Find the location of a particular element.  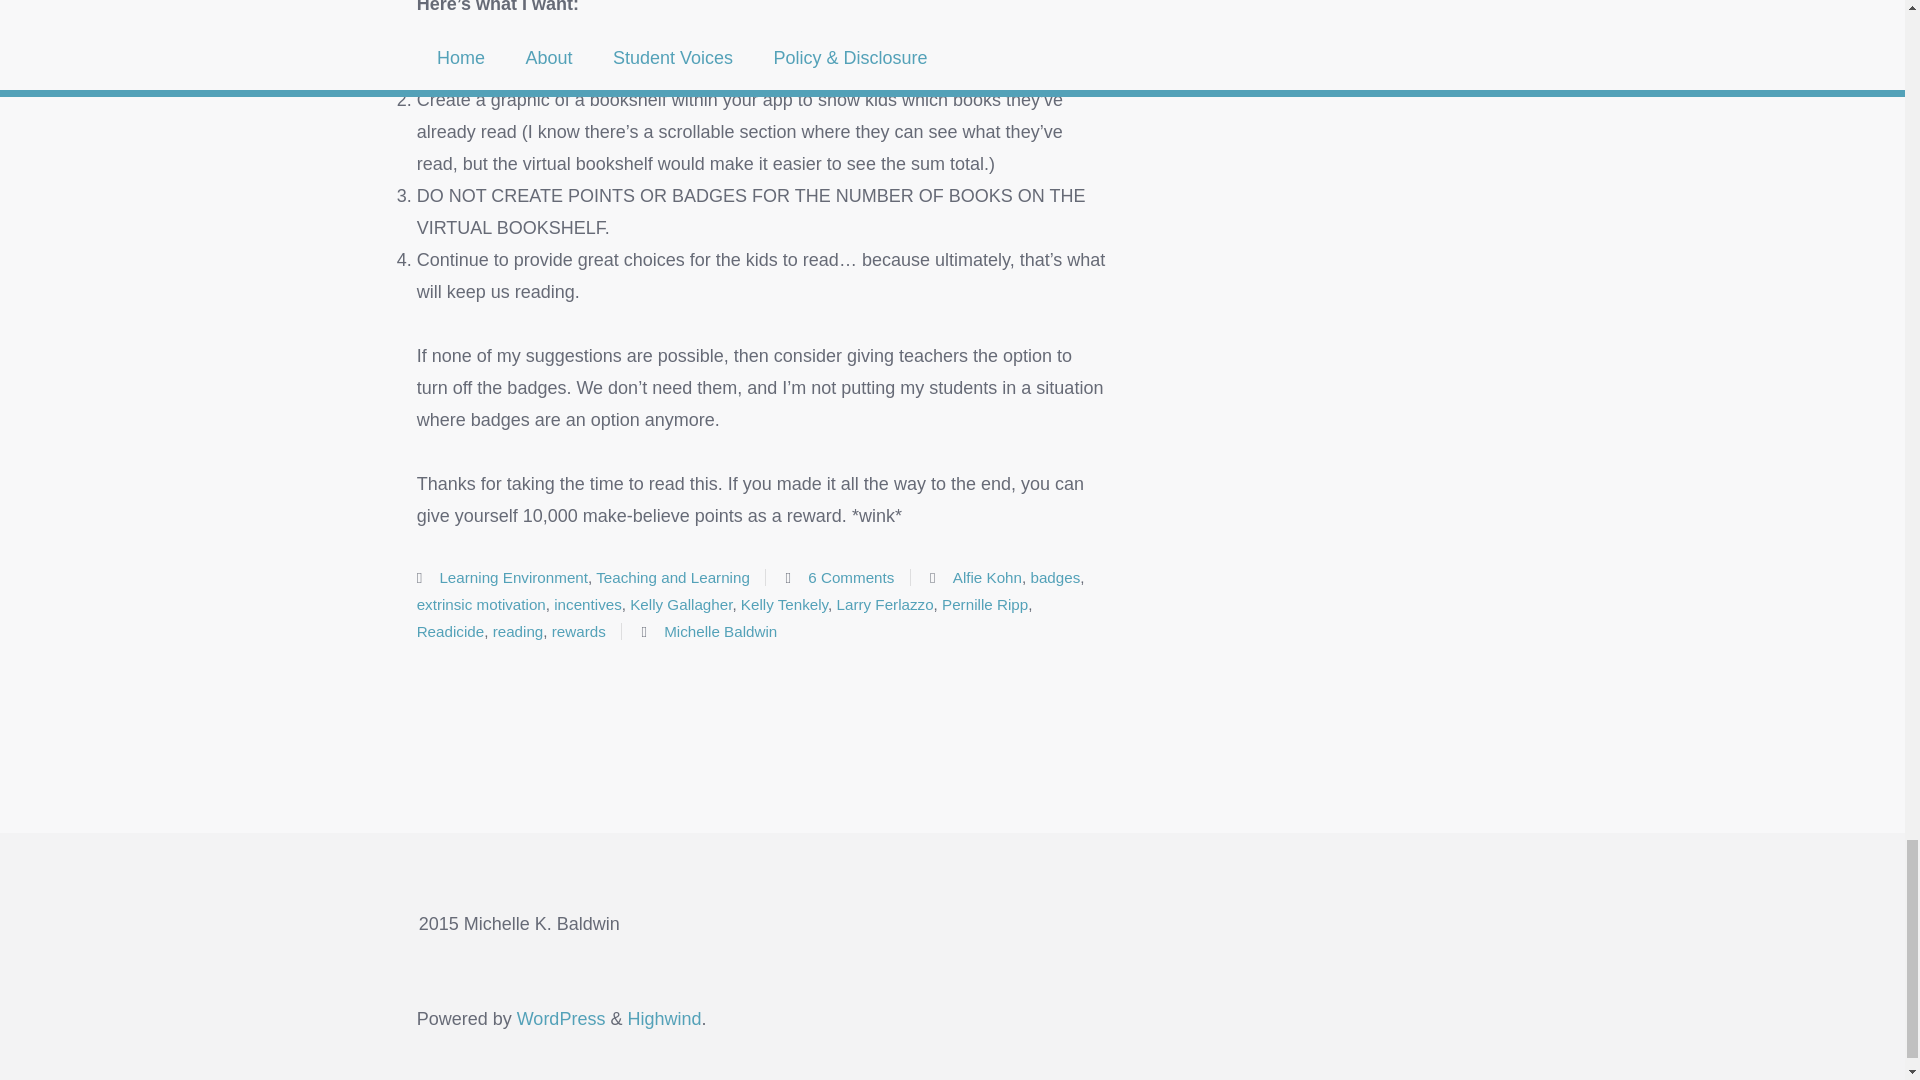

Kelly Gallagher is located at coordinates (680, 604).